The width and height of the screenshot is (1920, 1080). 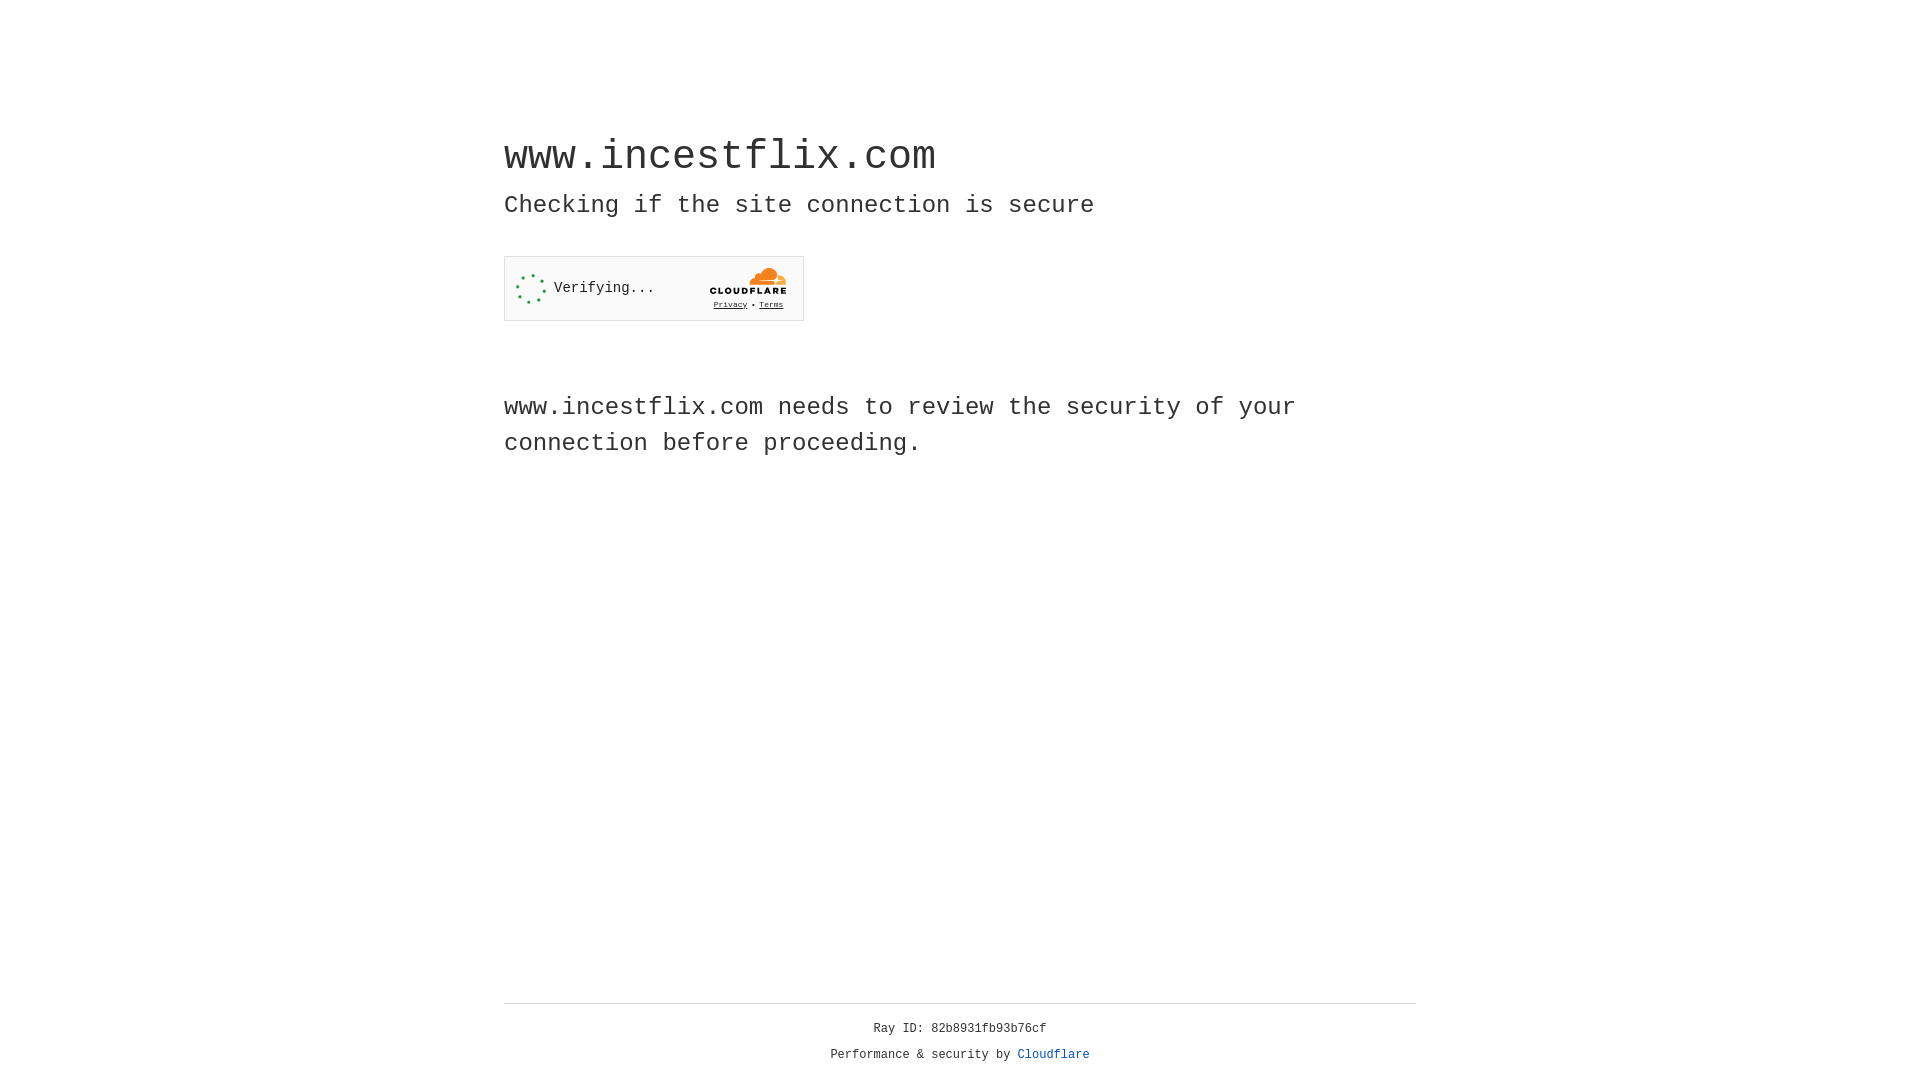 I want to click on Cloudflare, so click(x=1054, y=1055).